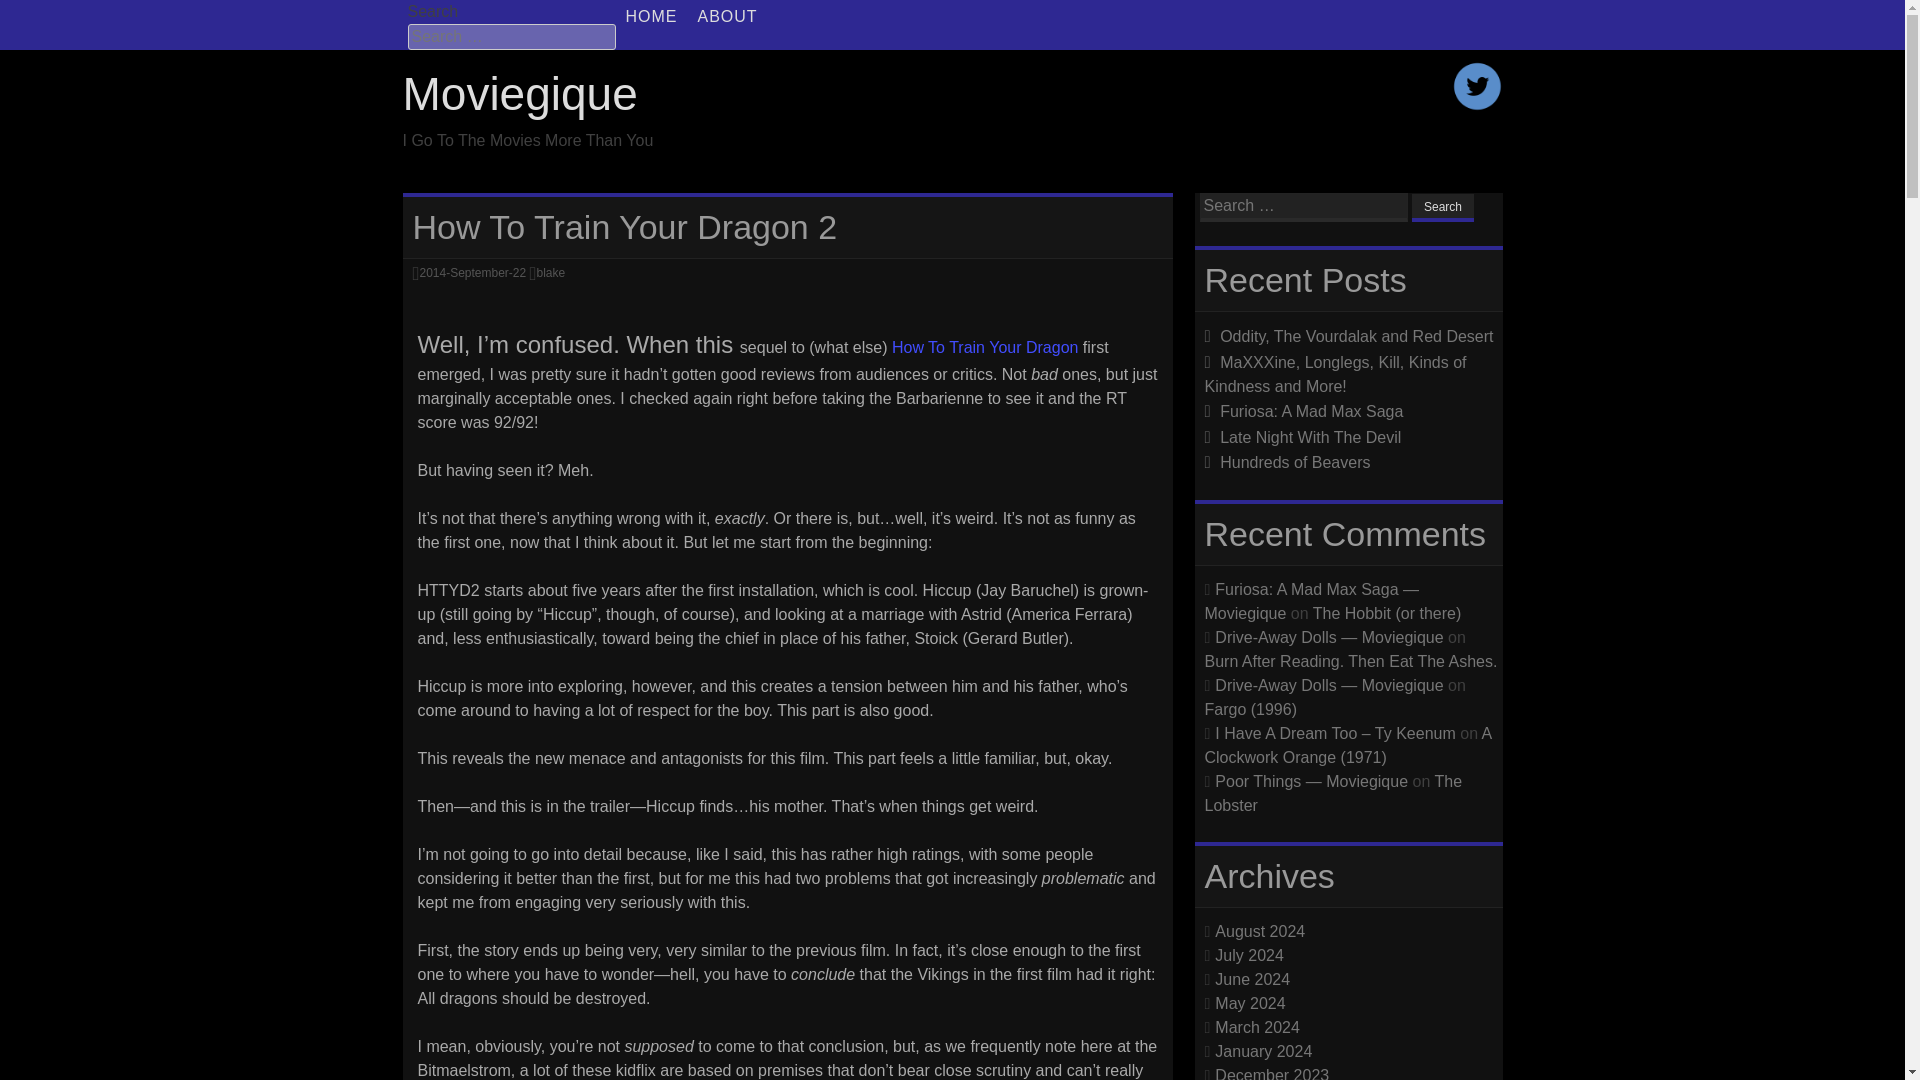 The height and width of the screenshot is (1080, 1920). Describe the element at coordinates (512, 36) in the screenshot. I see `Search for:` at that location.